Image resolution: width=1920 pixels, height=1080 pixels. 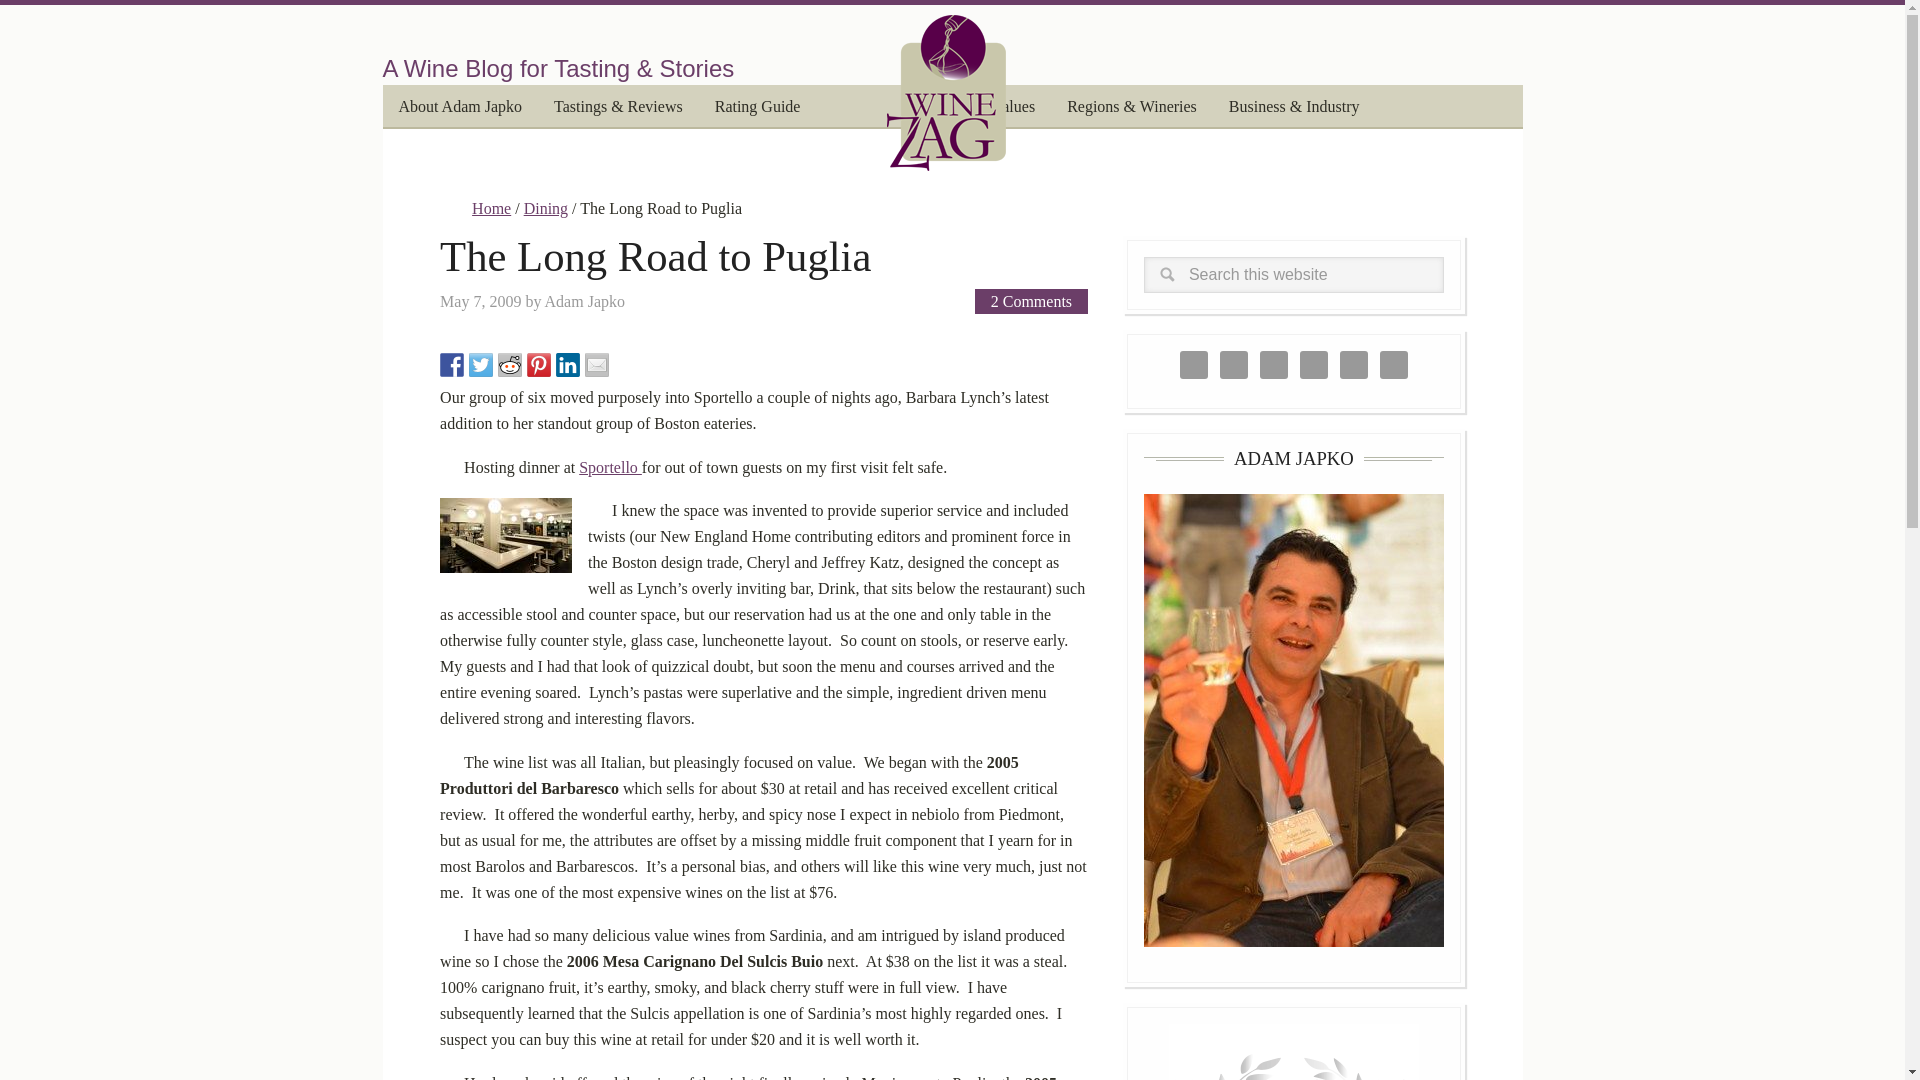 What do you see at coordinates (510, 364) in the screenshot?
I see `Share on Reddit` at bounding box center [510, 364].